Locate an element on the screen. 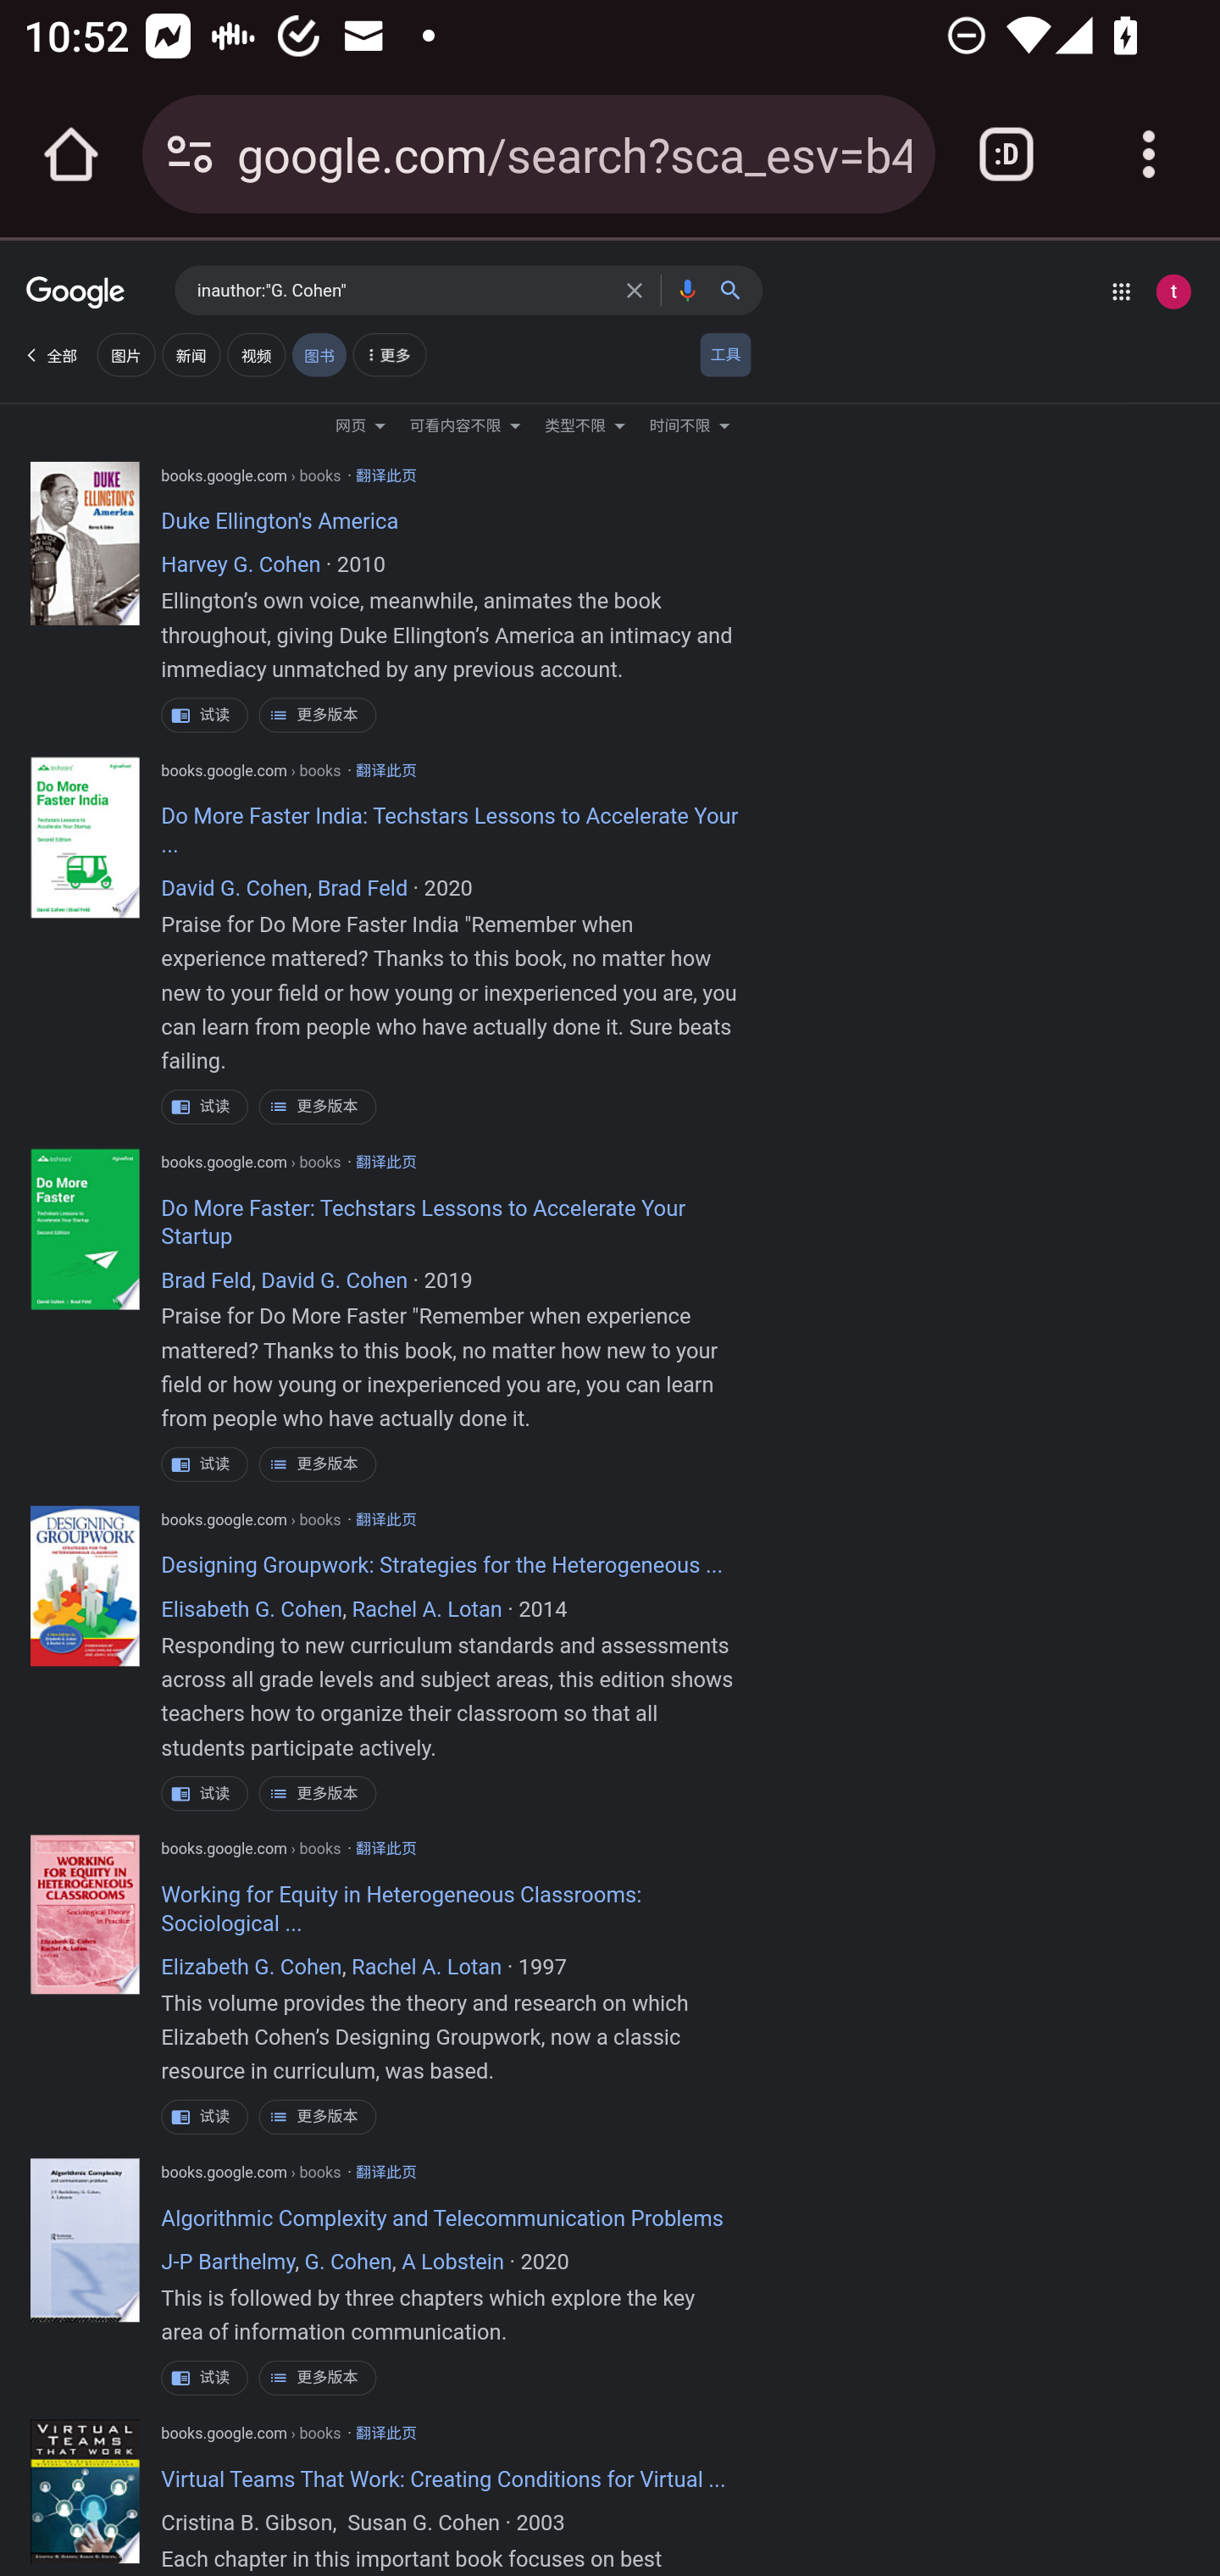  Connection is secure is located at coordinates (190, 154).